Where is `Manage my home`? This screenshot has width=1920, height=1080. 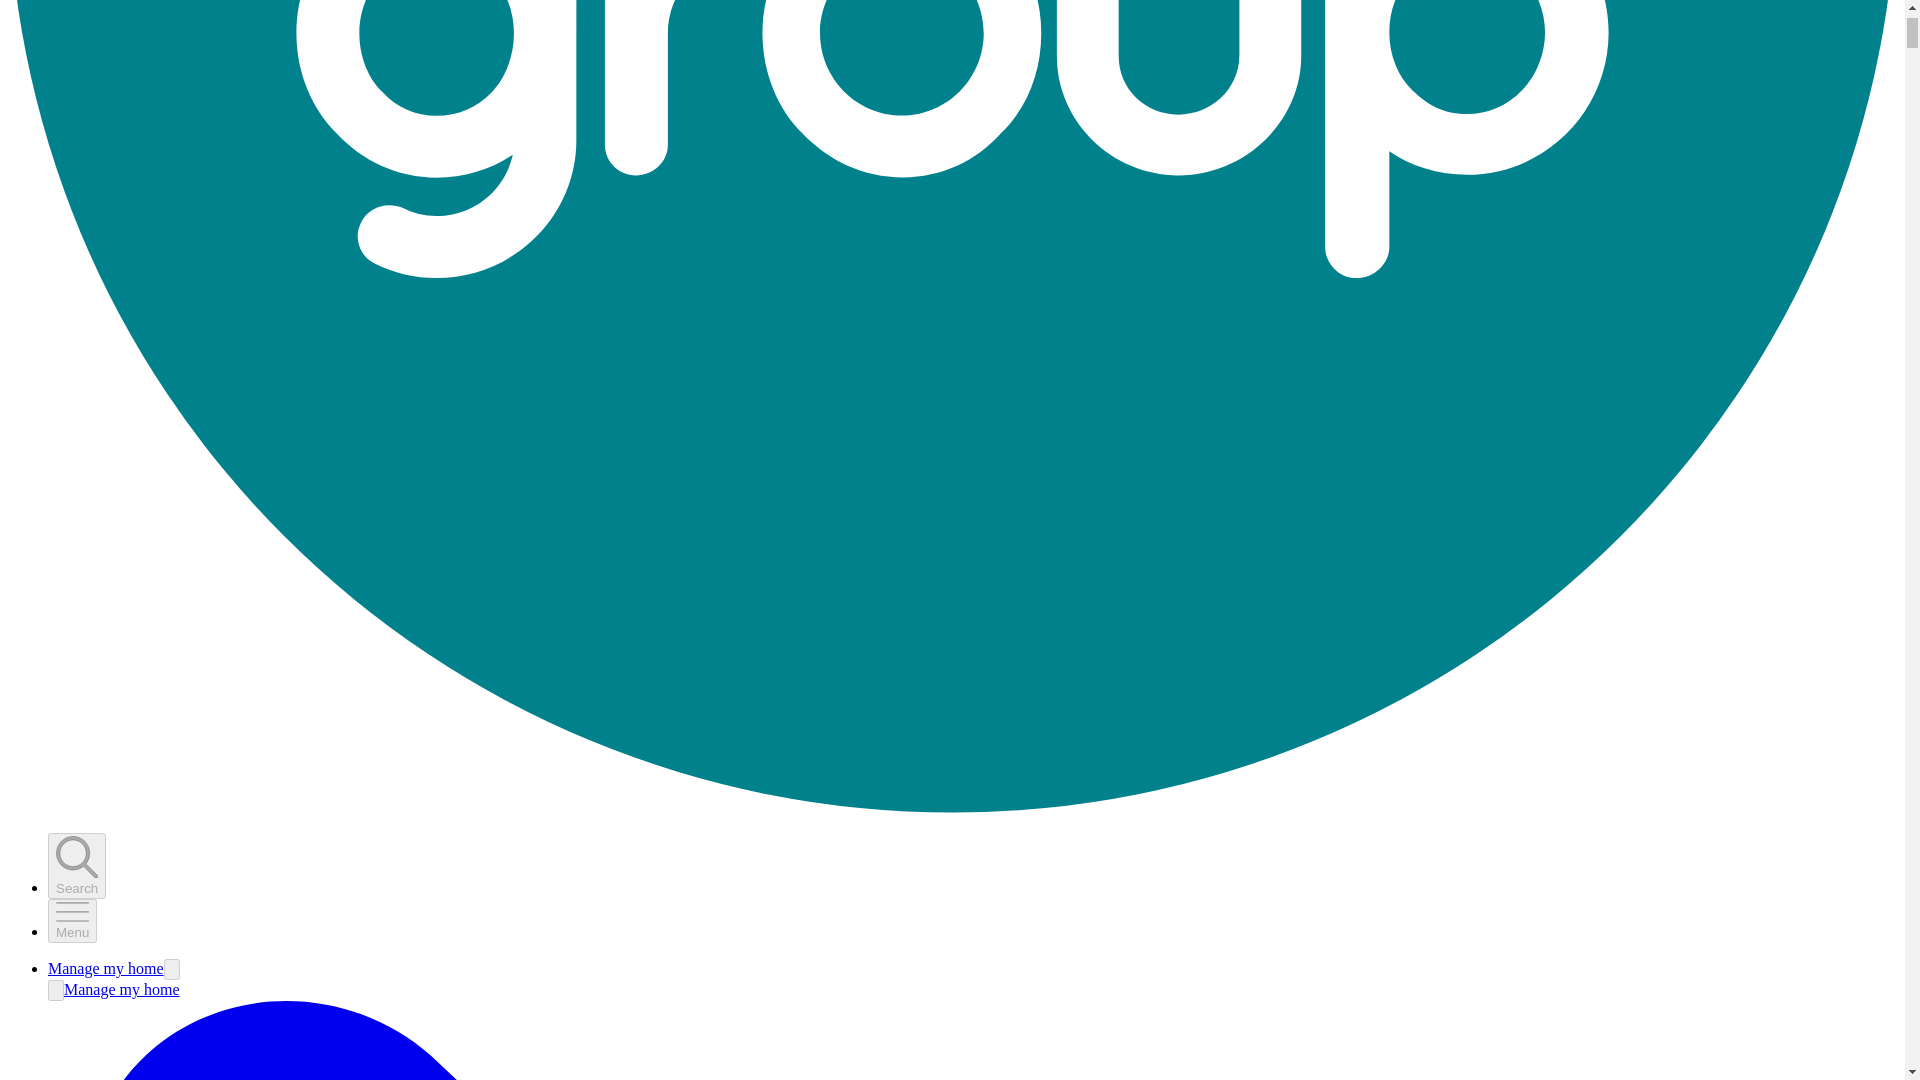
Manage my home is located at coordinates (106, 968).